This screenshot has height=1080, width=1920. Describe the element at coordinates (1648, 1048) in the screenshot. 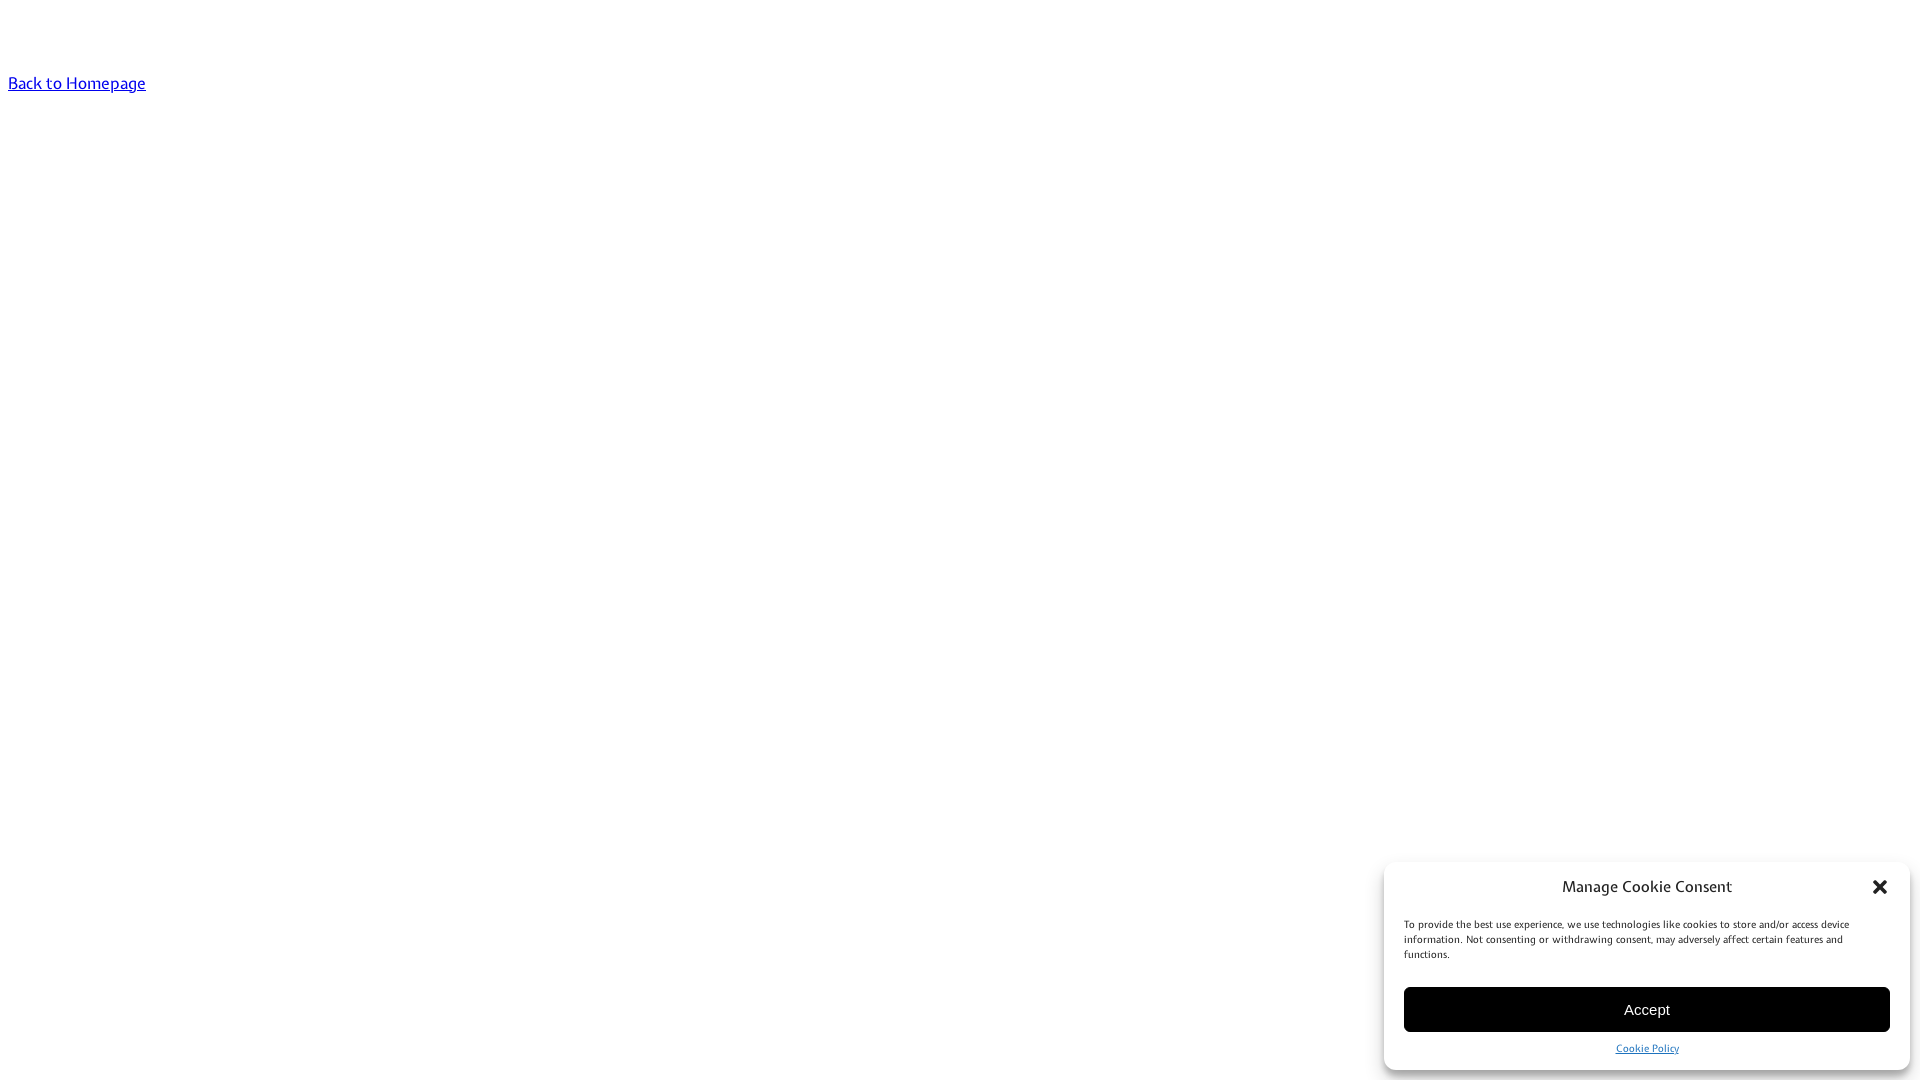

I see `Cookie Policy` at that location.